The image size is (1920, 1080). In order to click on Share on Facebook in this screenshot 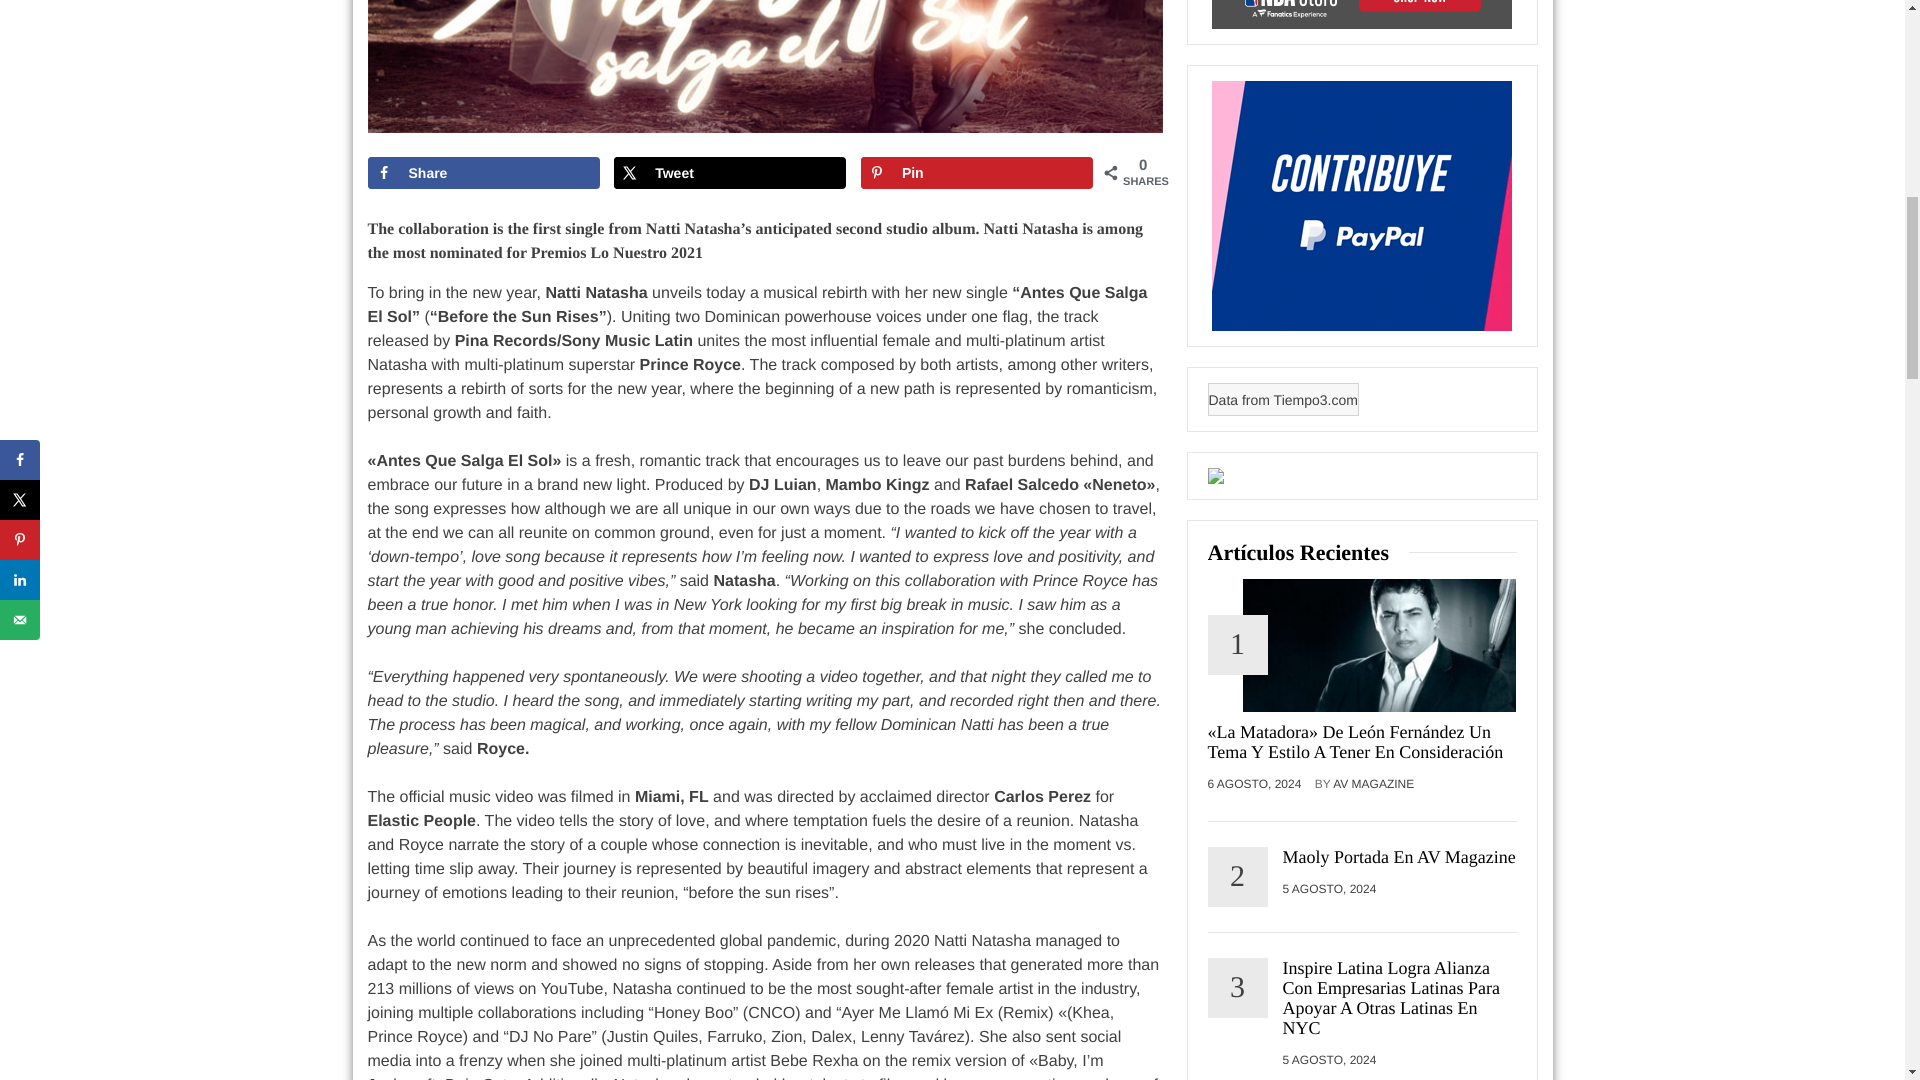, I will do `click(484, 172)`.